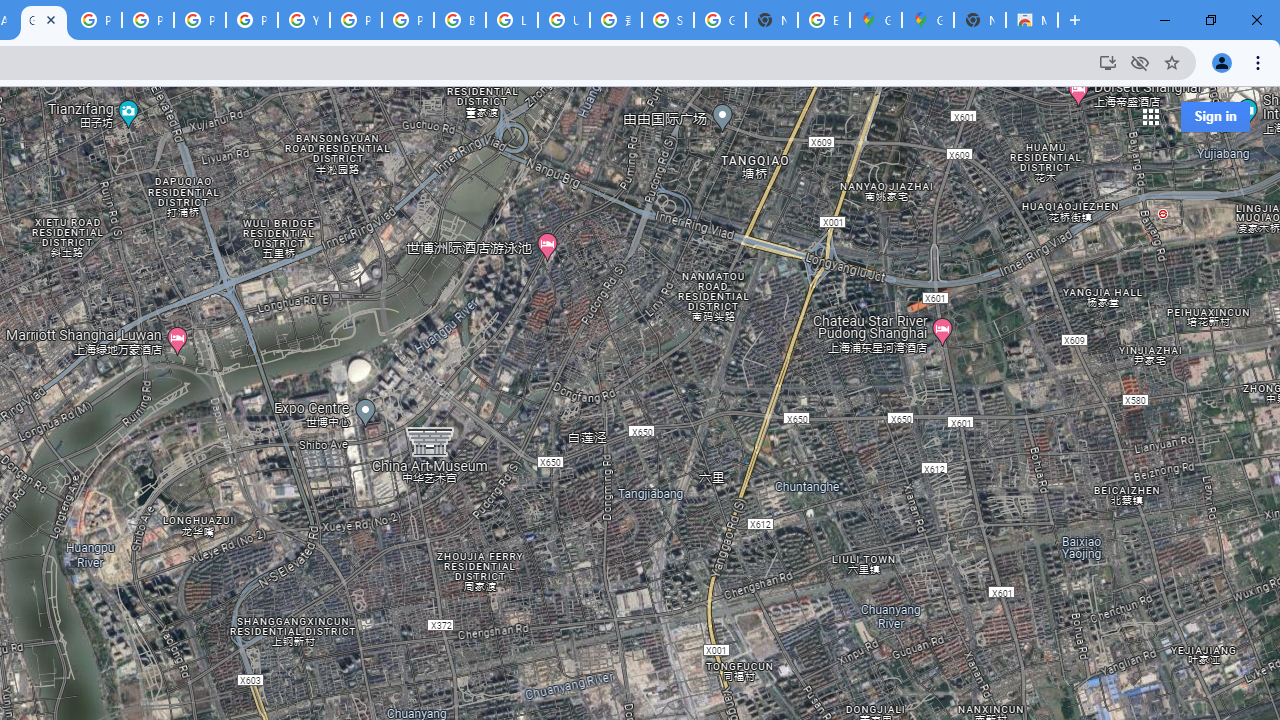 The height and width of the screenshot is (720, 1280). Describe the element at coordinates (148, 20) in the screenshot. I see `Privacy Help Center - Policies Help` at that location.